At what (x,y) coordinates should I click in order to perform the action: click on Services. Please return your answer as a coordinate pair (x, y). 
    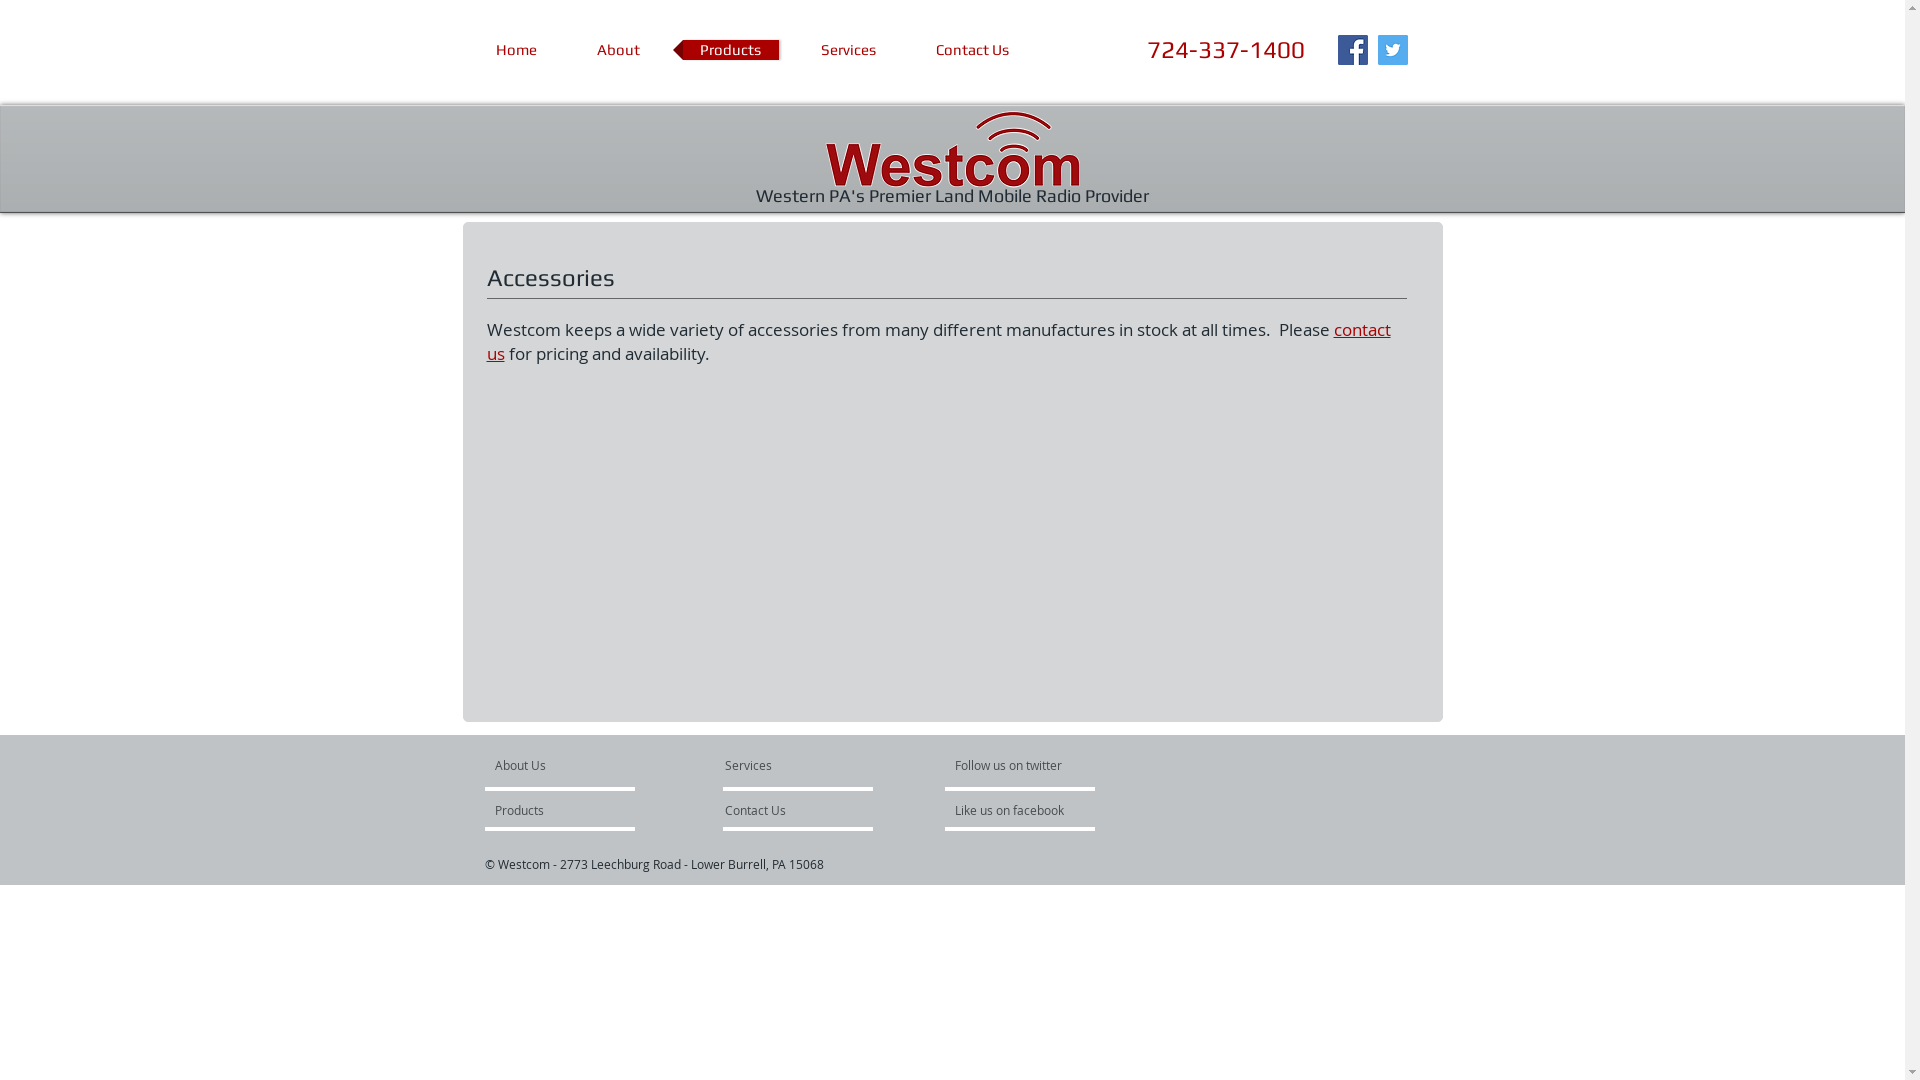
    Looking at the image, I should click on (772, 765).